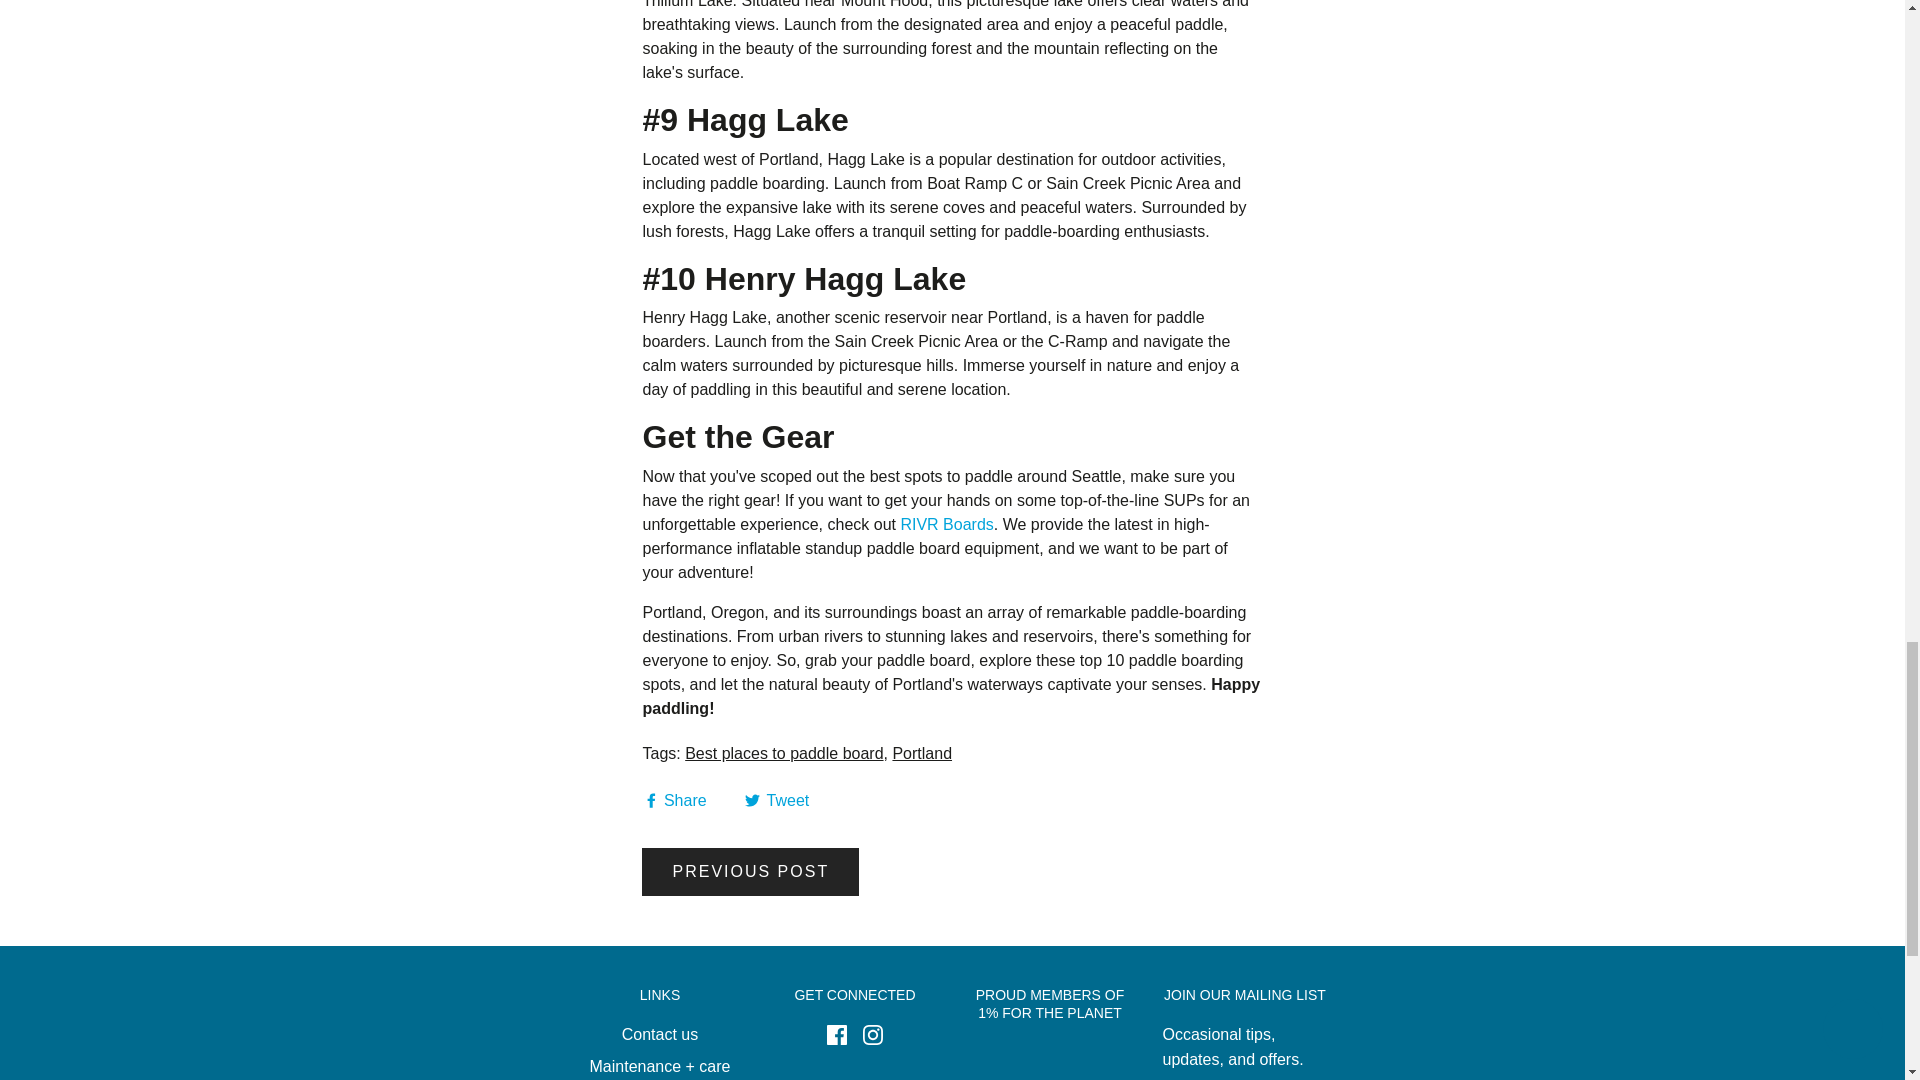 This screenshot has width=1920, height=1080. Describe the element at coordinates (946, 524) in the screenshot. I see `RIVR Boards` at that location.